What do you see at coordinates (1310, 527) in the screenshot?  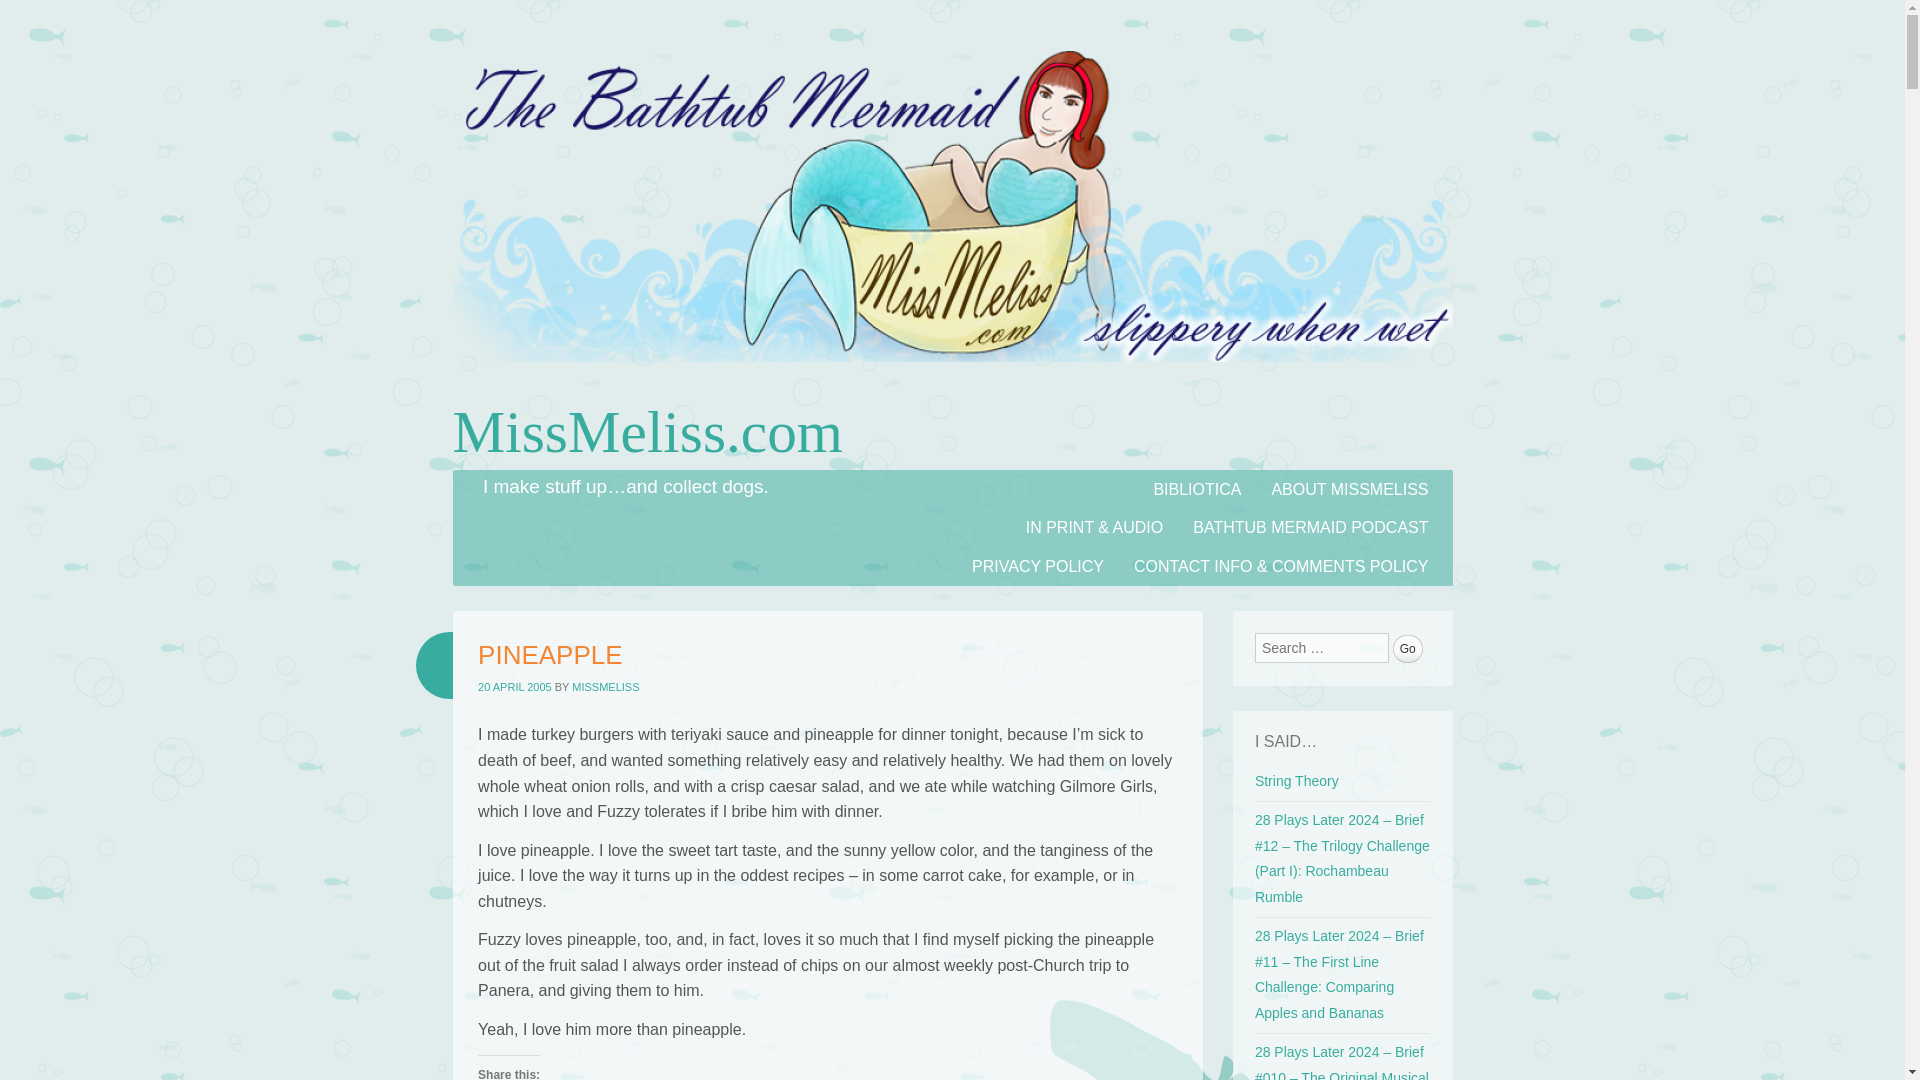 I see `BATHTUB MERMAID PODCAST` at bounding box center [1310, 527].